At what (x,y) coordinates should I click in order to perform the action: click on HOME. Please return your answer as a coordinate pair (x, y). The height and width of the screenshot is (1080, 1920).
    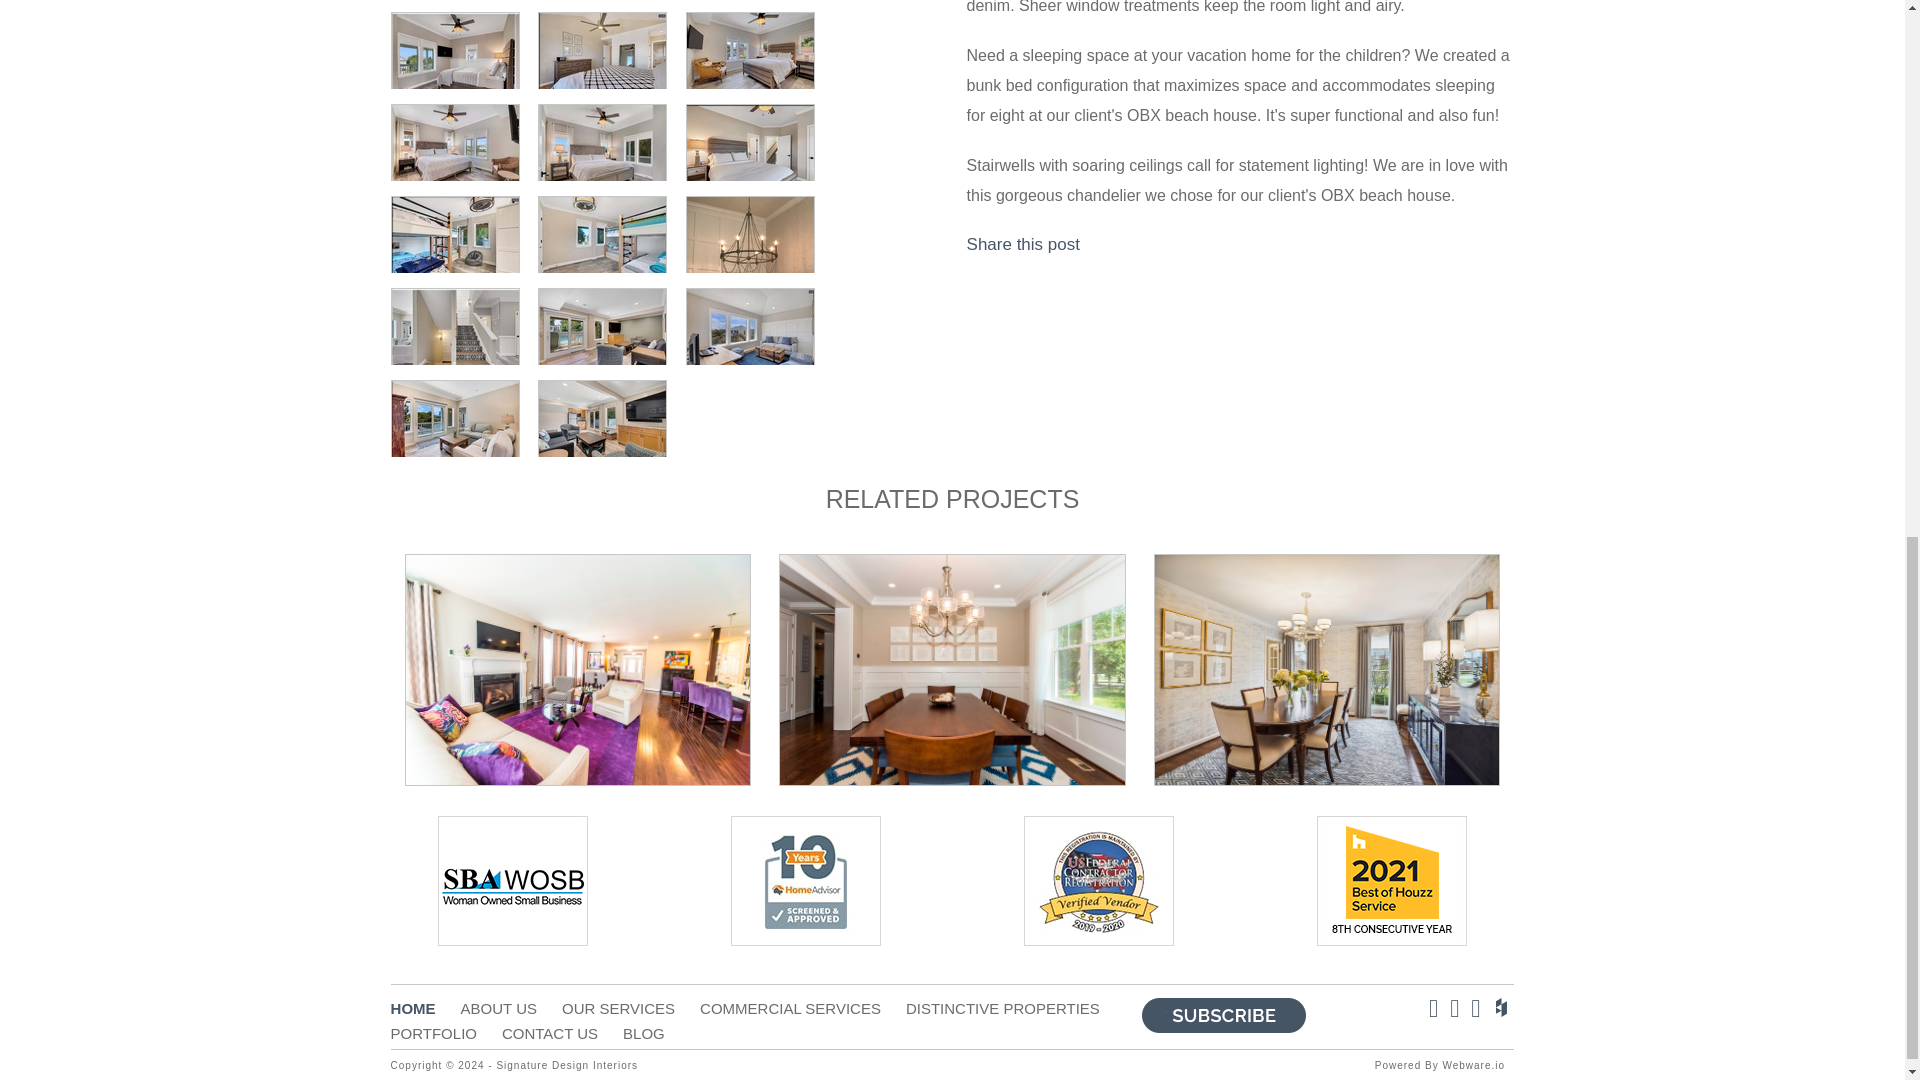
    Looking at the image, I should click on (426, 1008).